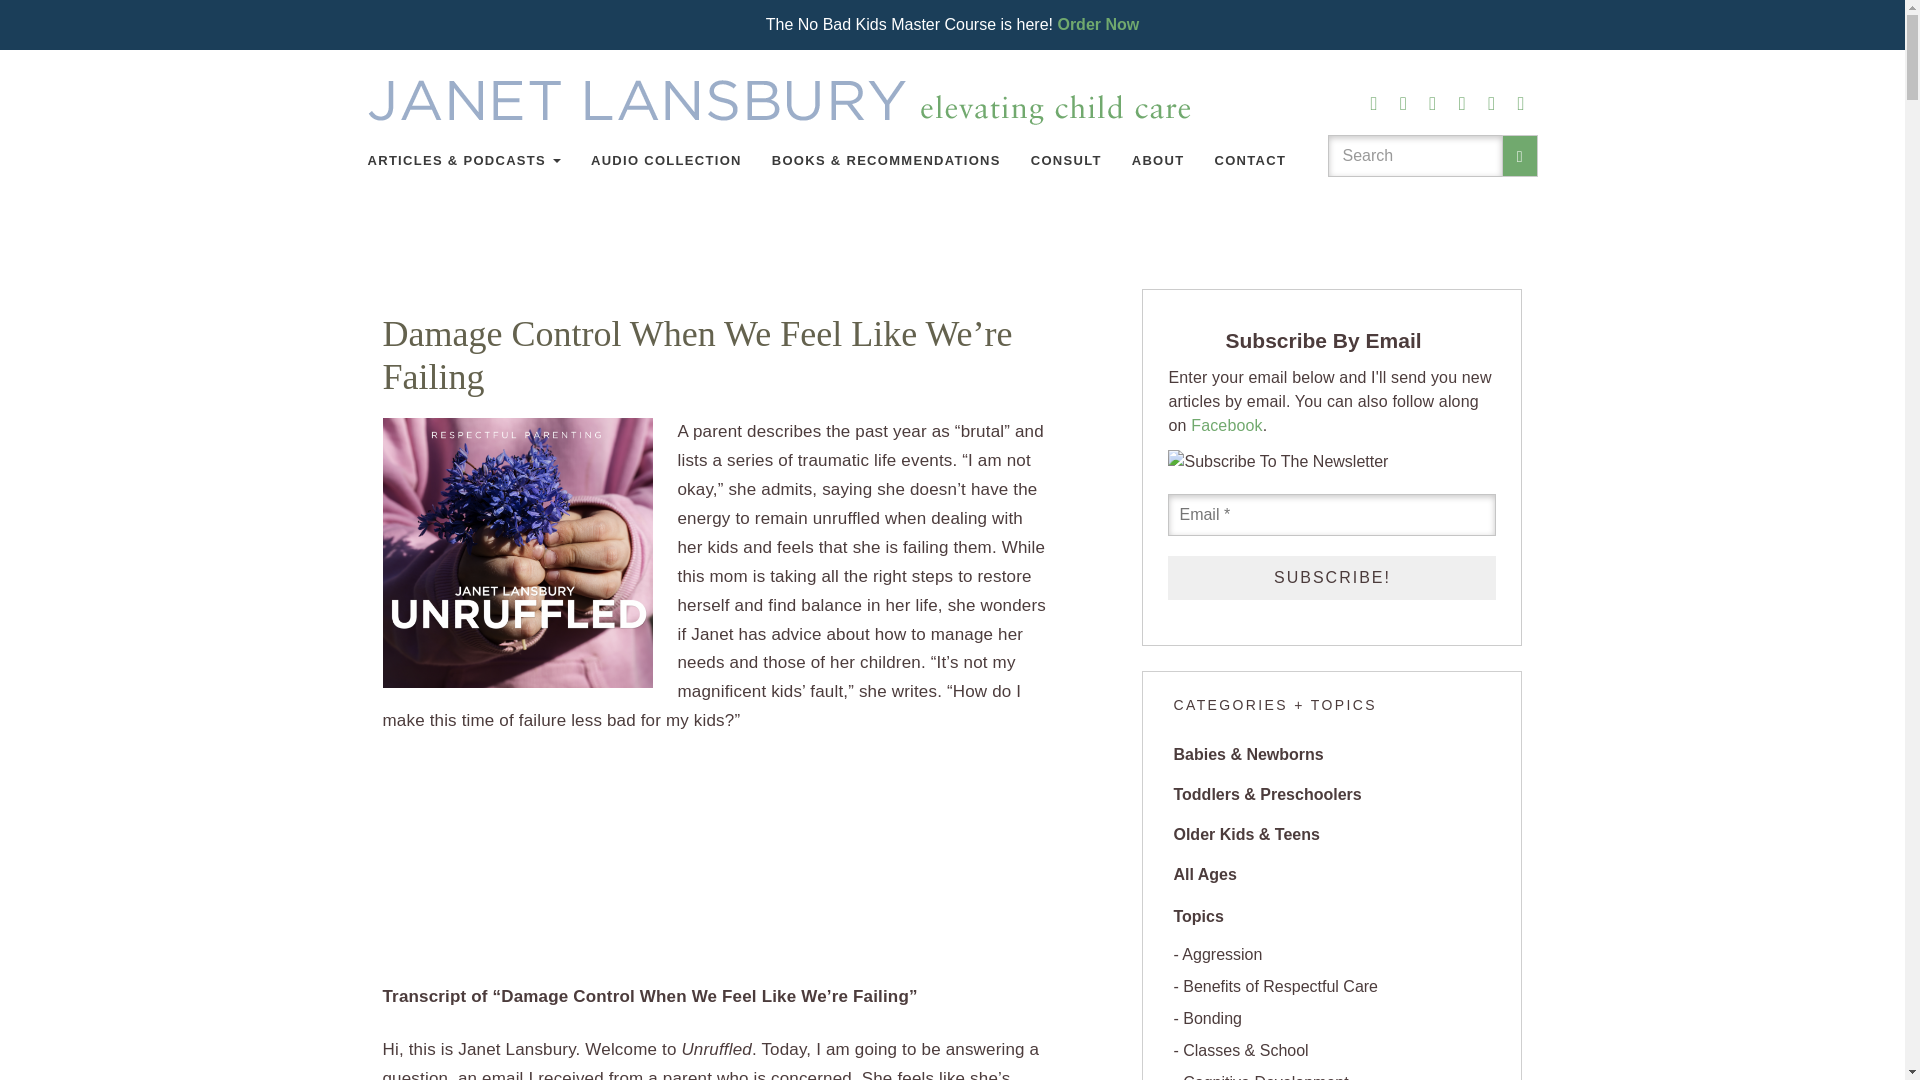  I want to click on CONTACT, so click(1250, 160).